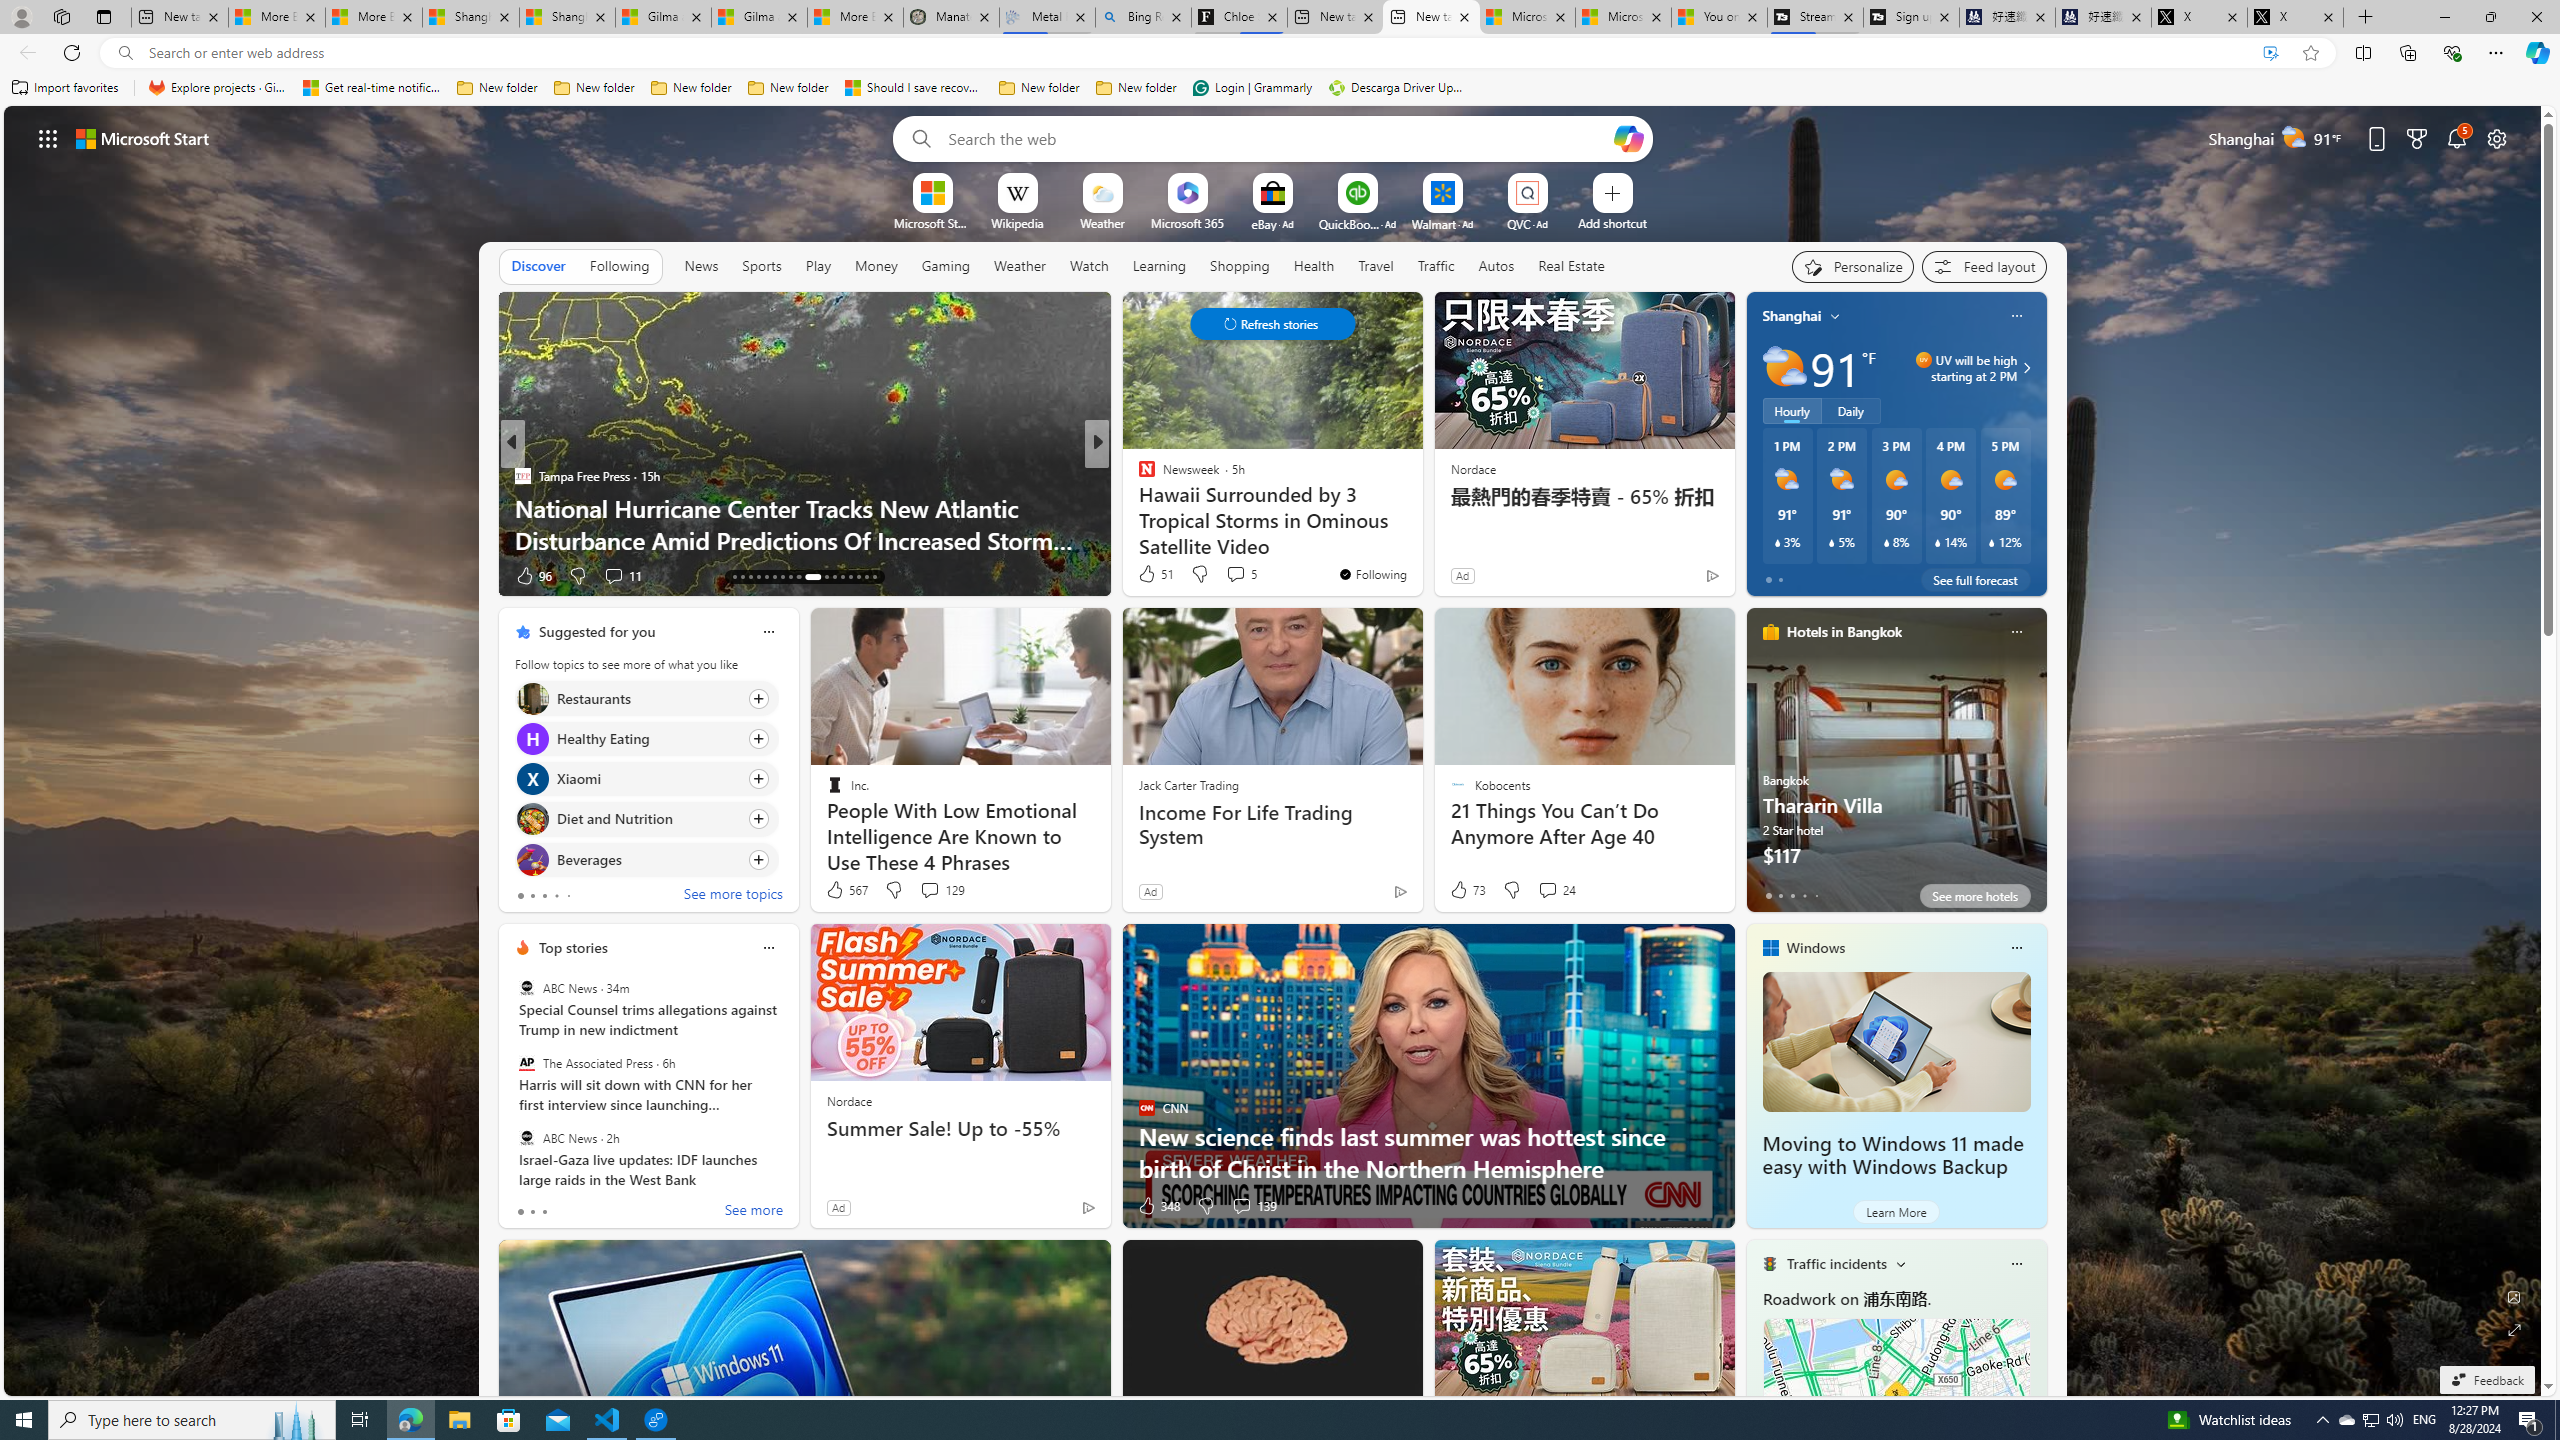  Describe the element at coordinates (1228, 575) in the screenshot. I see `View comments 7 Comment` at that location.